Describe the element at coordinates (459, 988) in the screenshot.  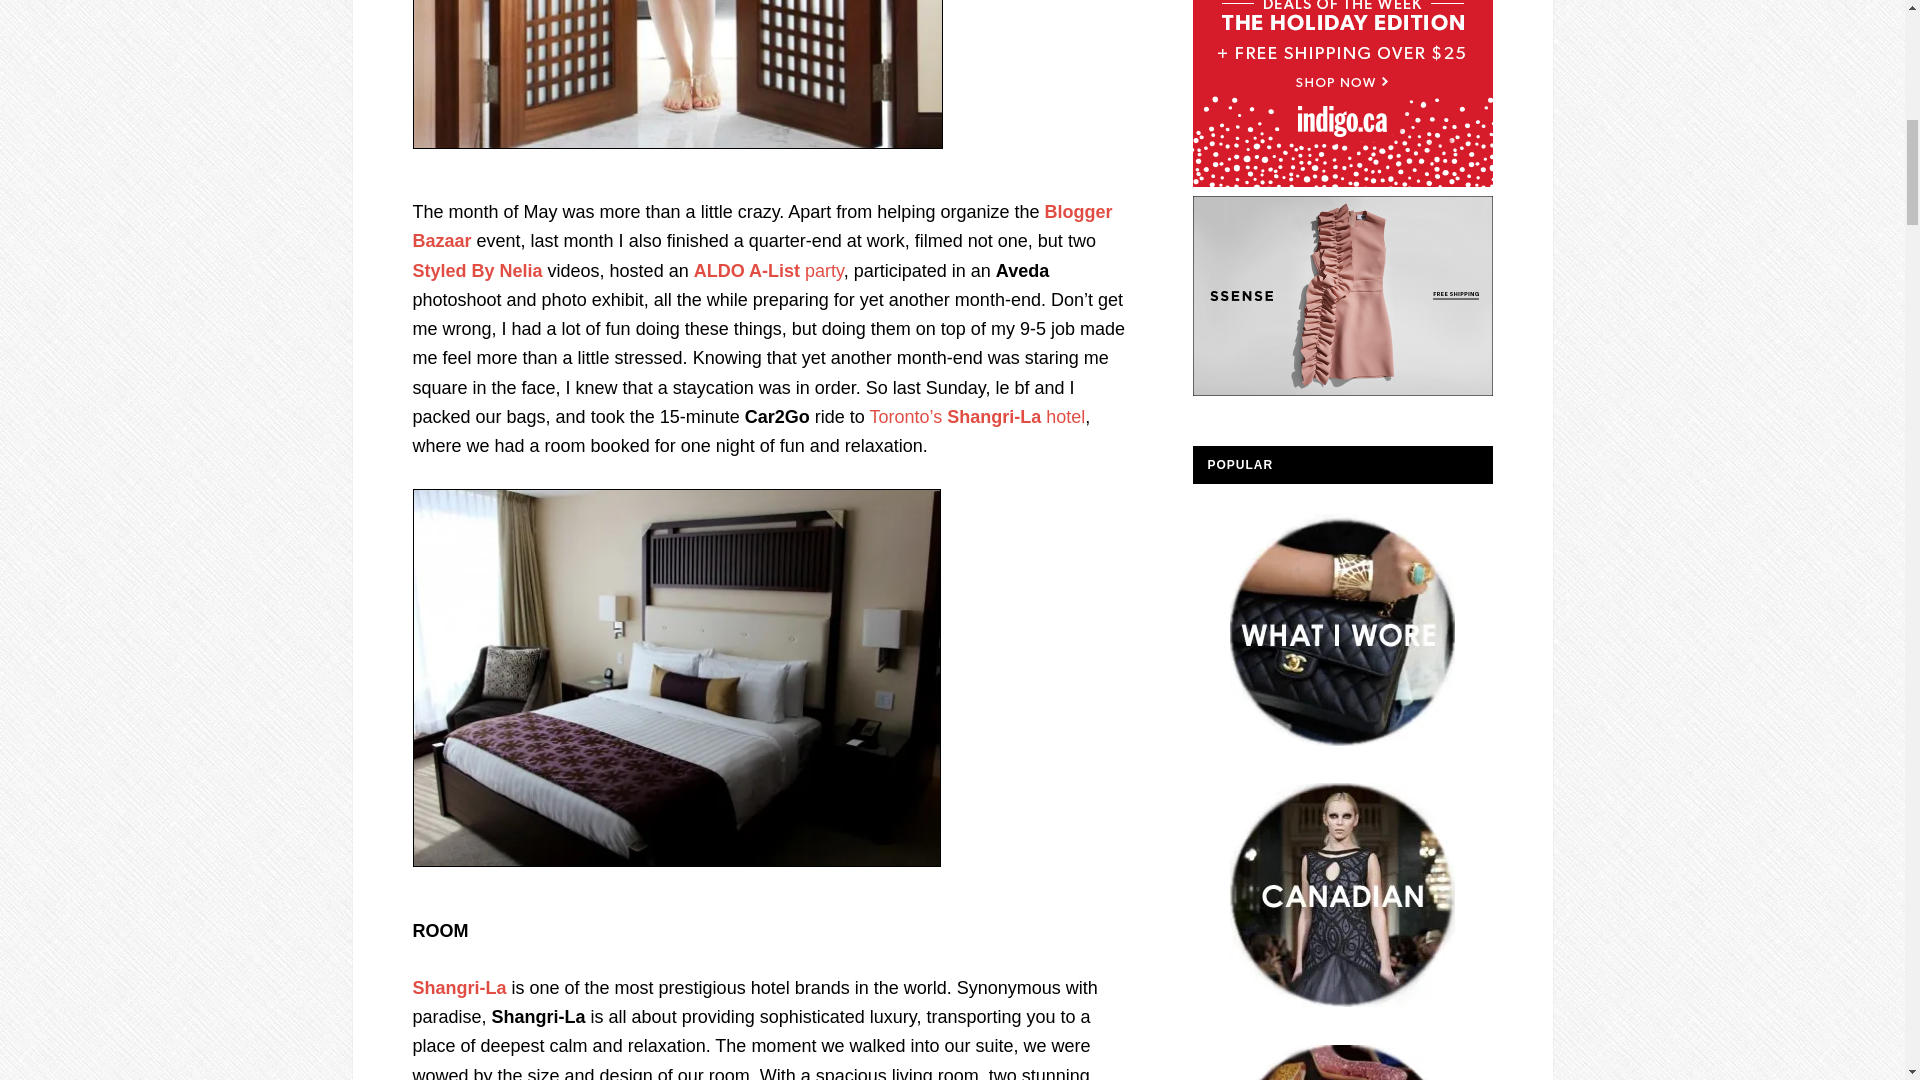
I see `Shangri-La` at that location.